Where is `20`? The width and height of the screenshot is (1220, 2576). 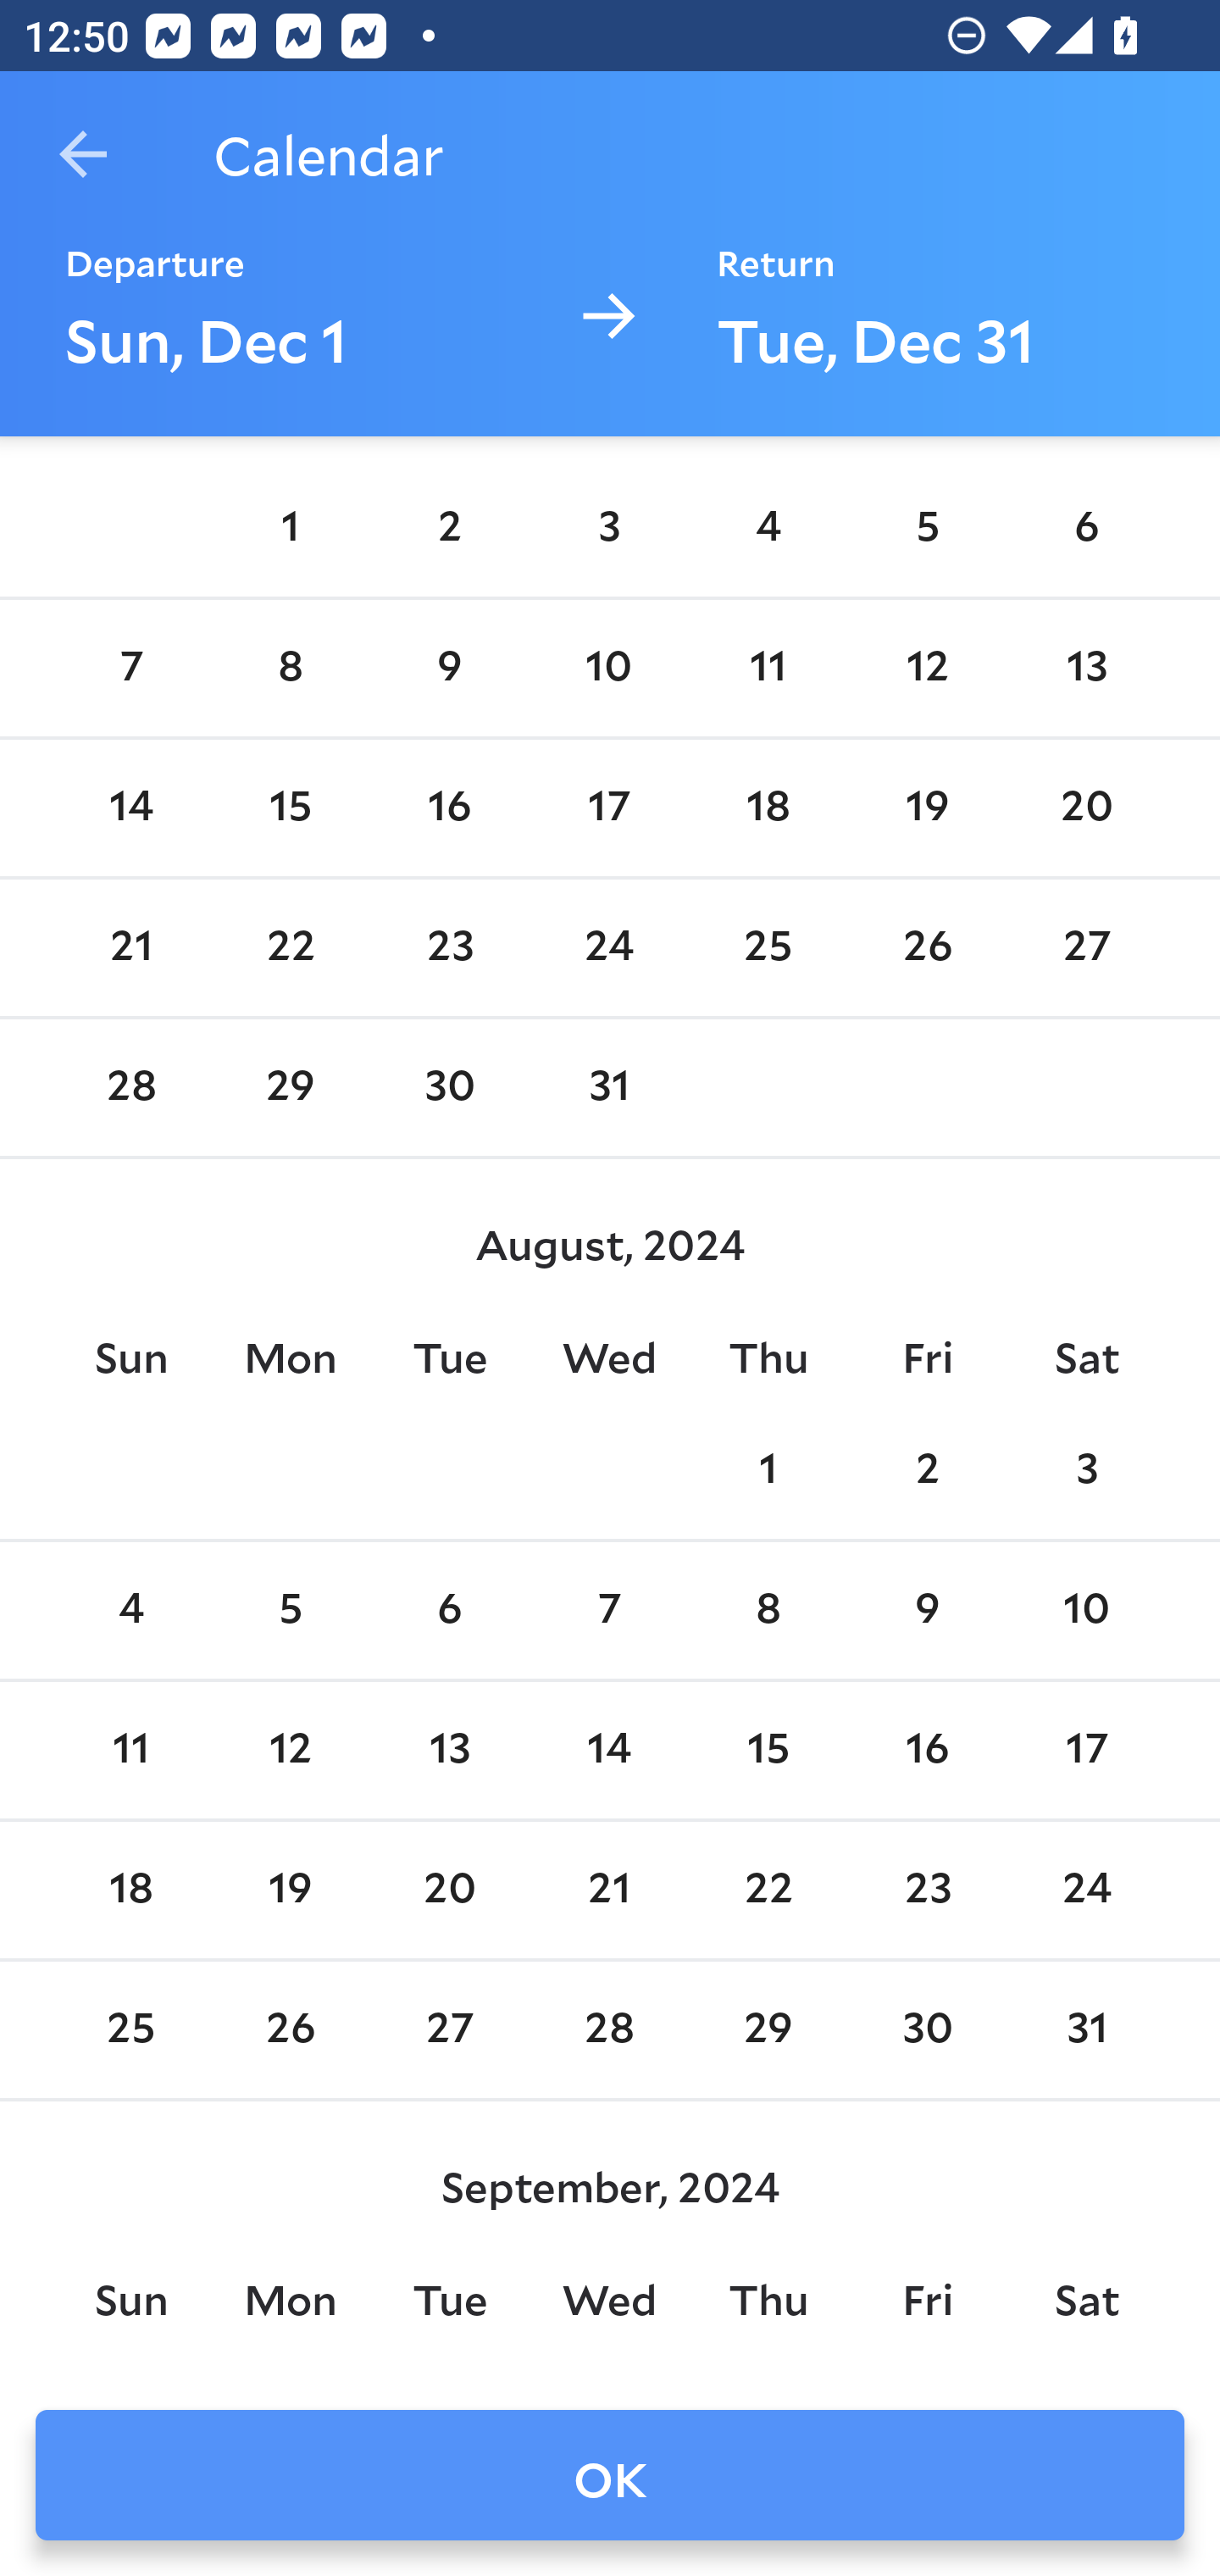
20 is located at coordinates (1086, 808).